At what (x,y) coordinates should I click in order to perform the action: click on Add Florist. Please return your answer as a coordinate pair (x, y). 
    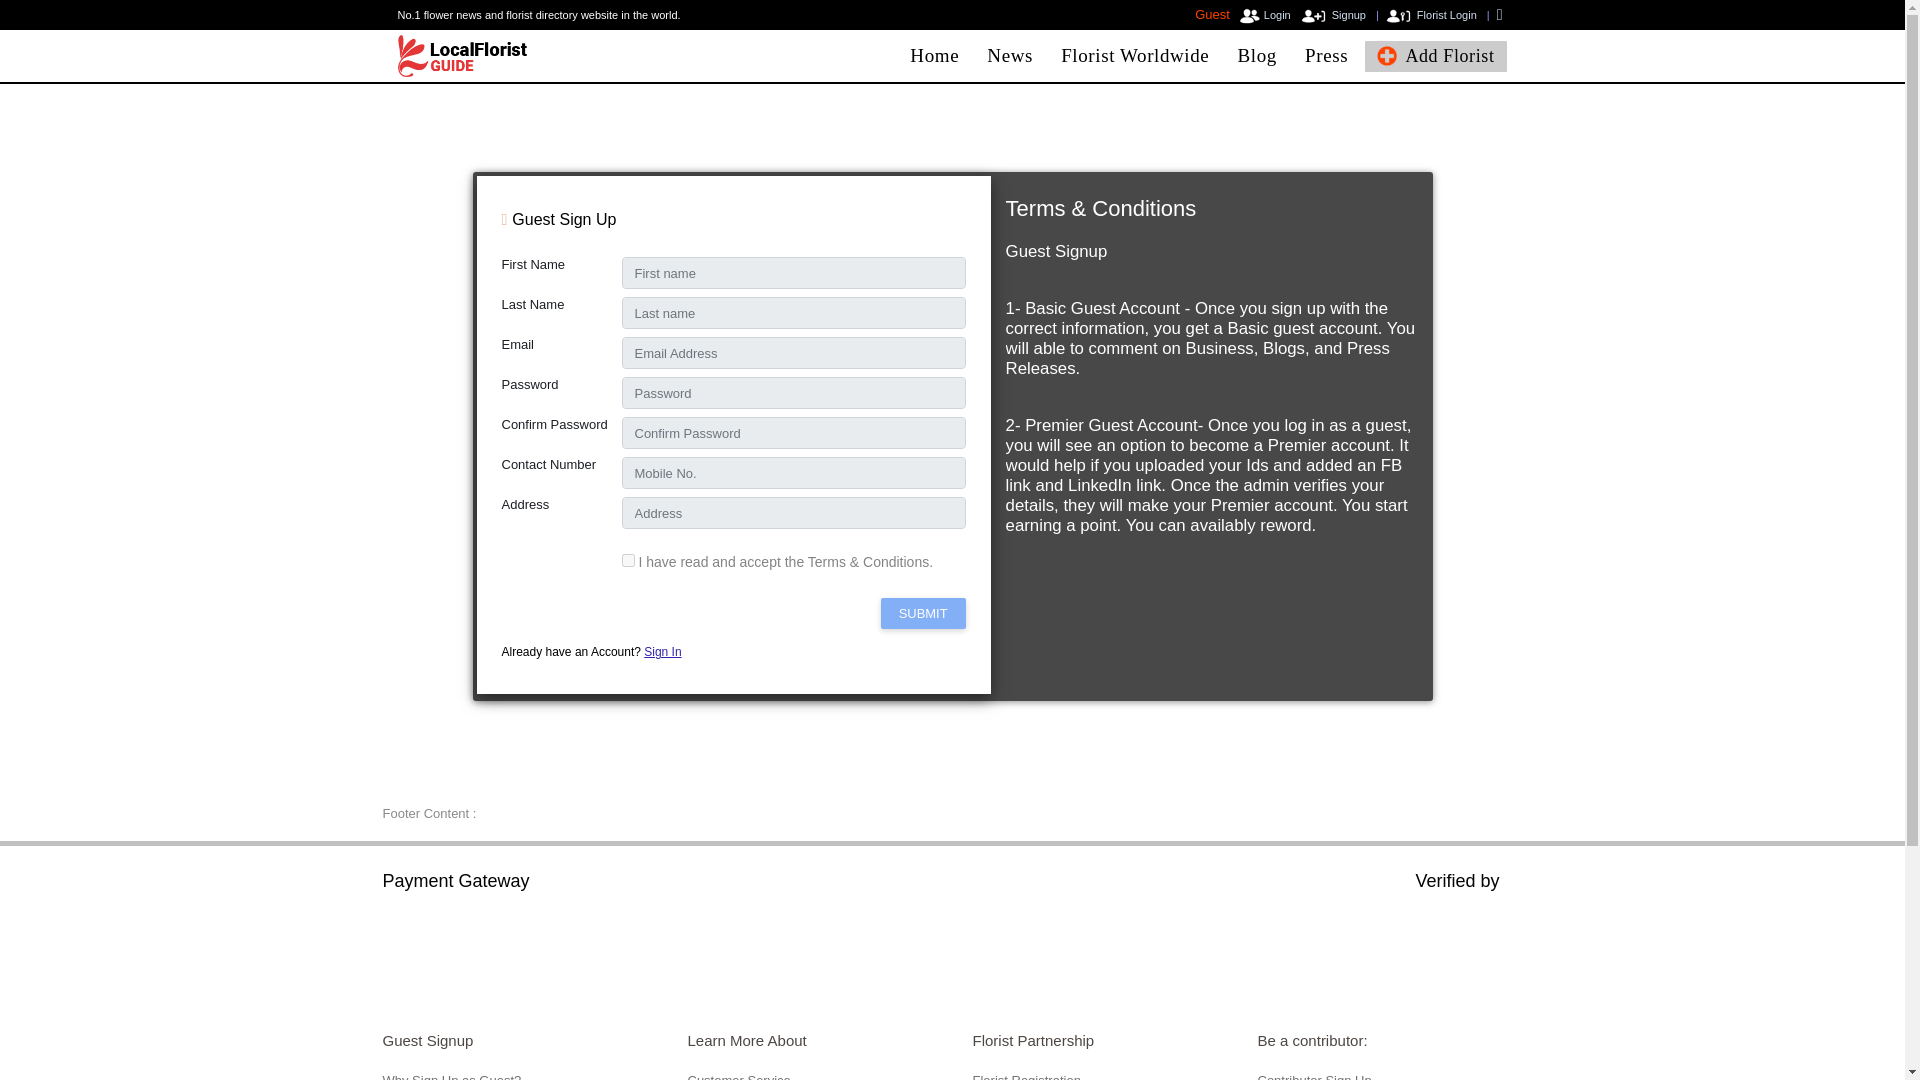
    Looking at the image, I should click on (1435, 56).